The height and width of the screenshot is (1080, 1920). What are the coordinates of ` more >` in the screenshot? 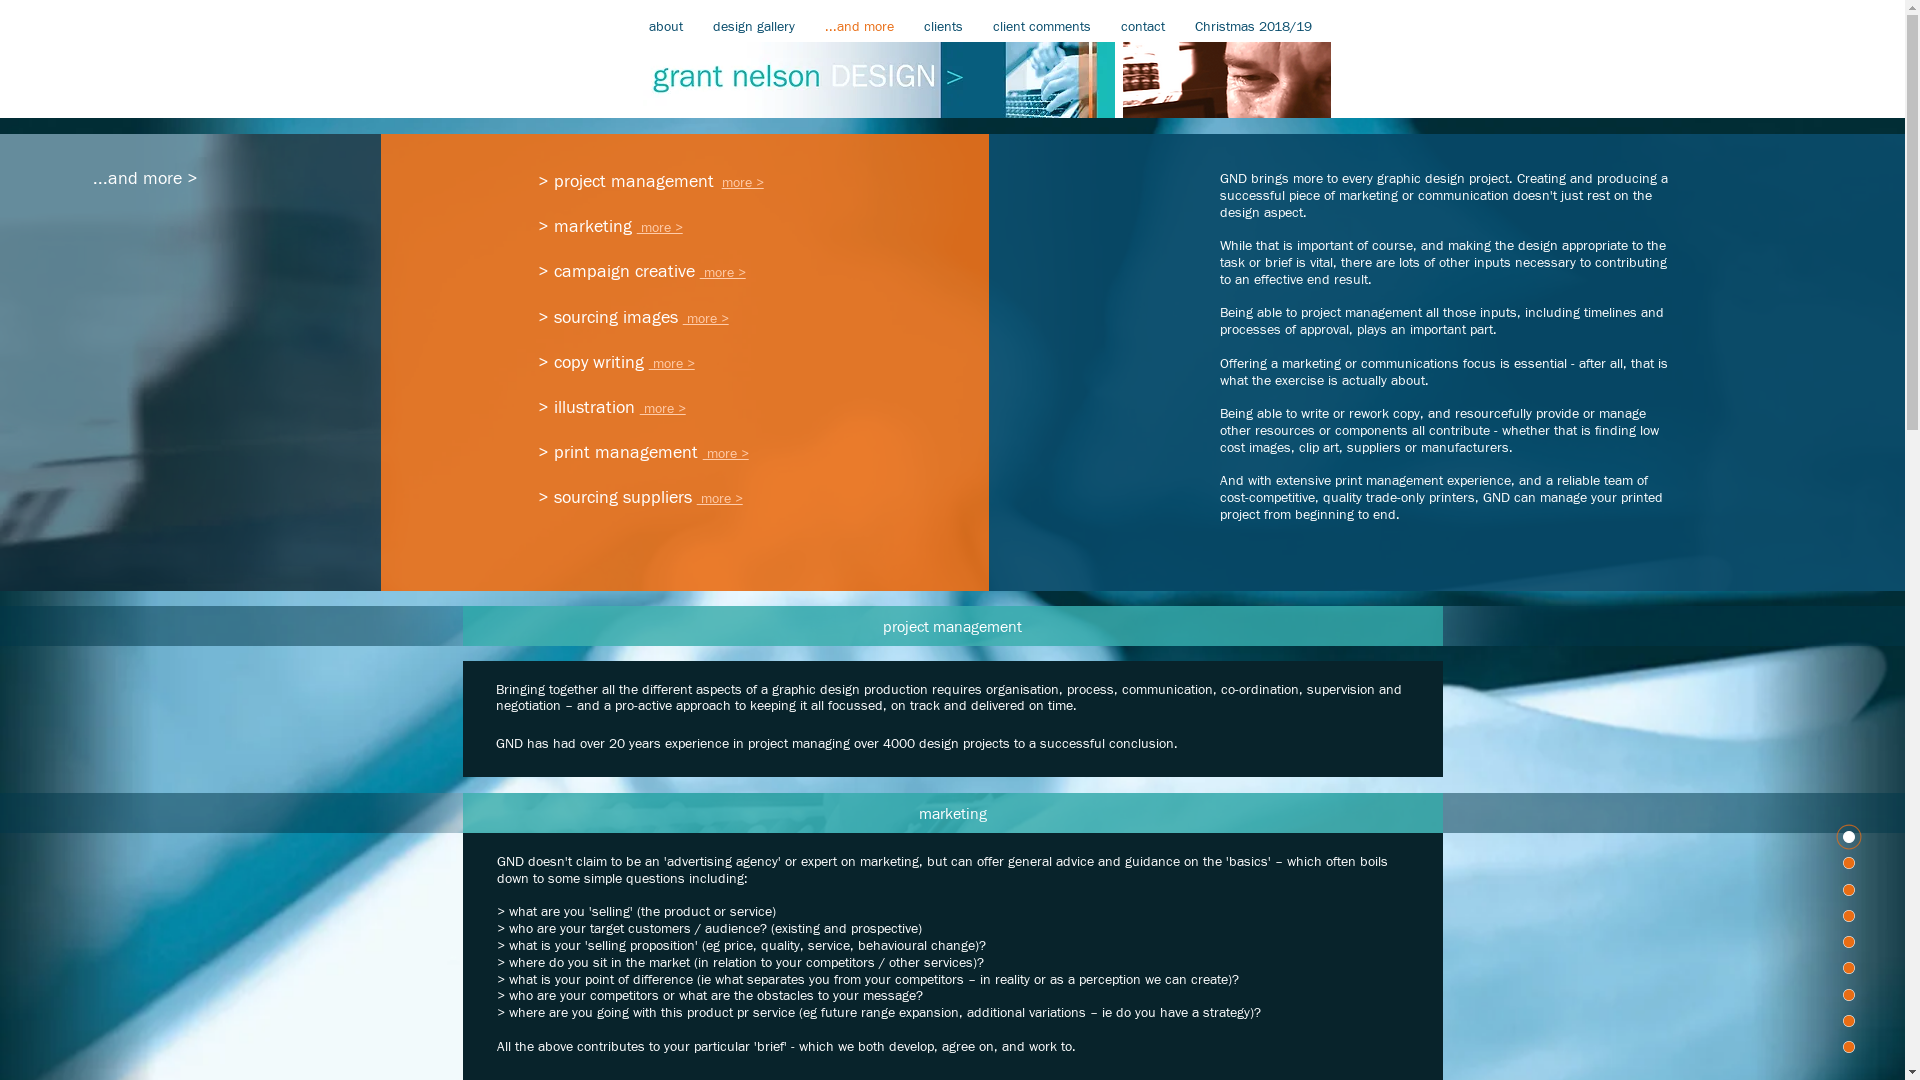 It's located at (660, 228).